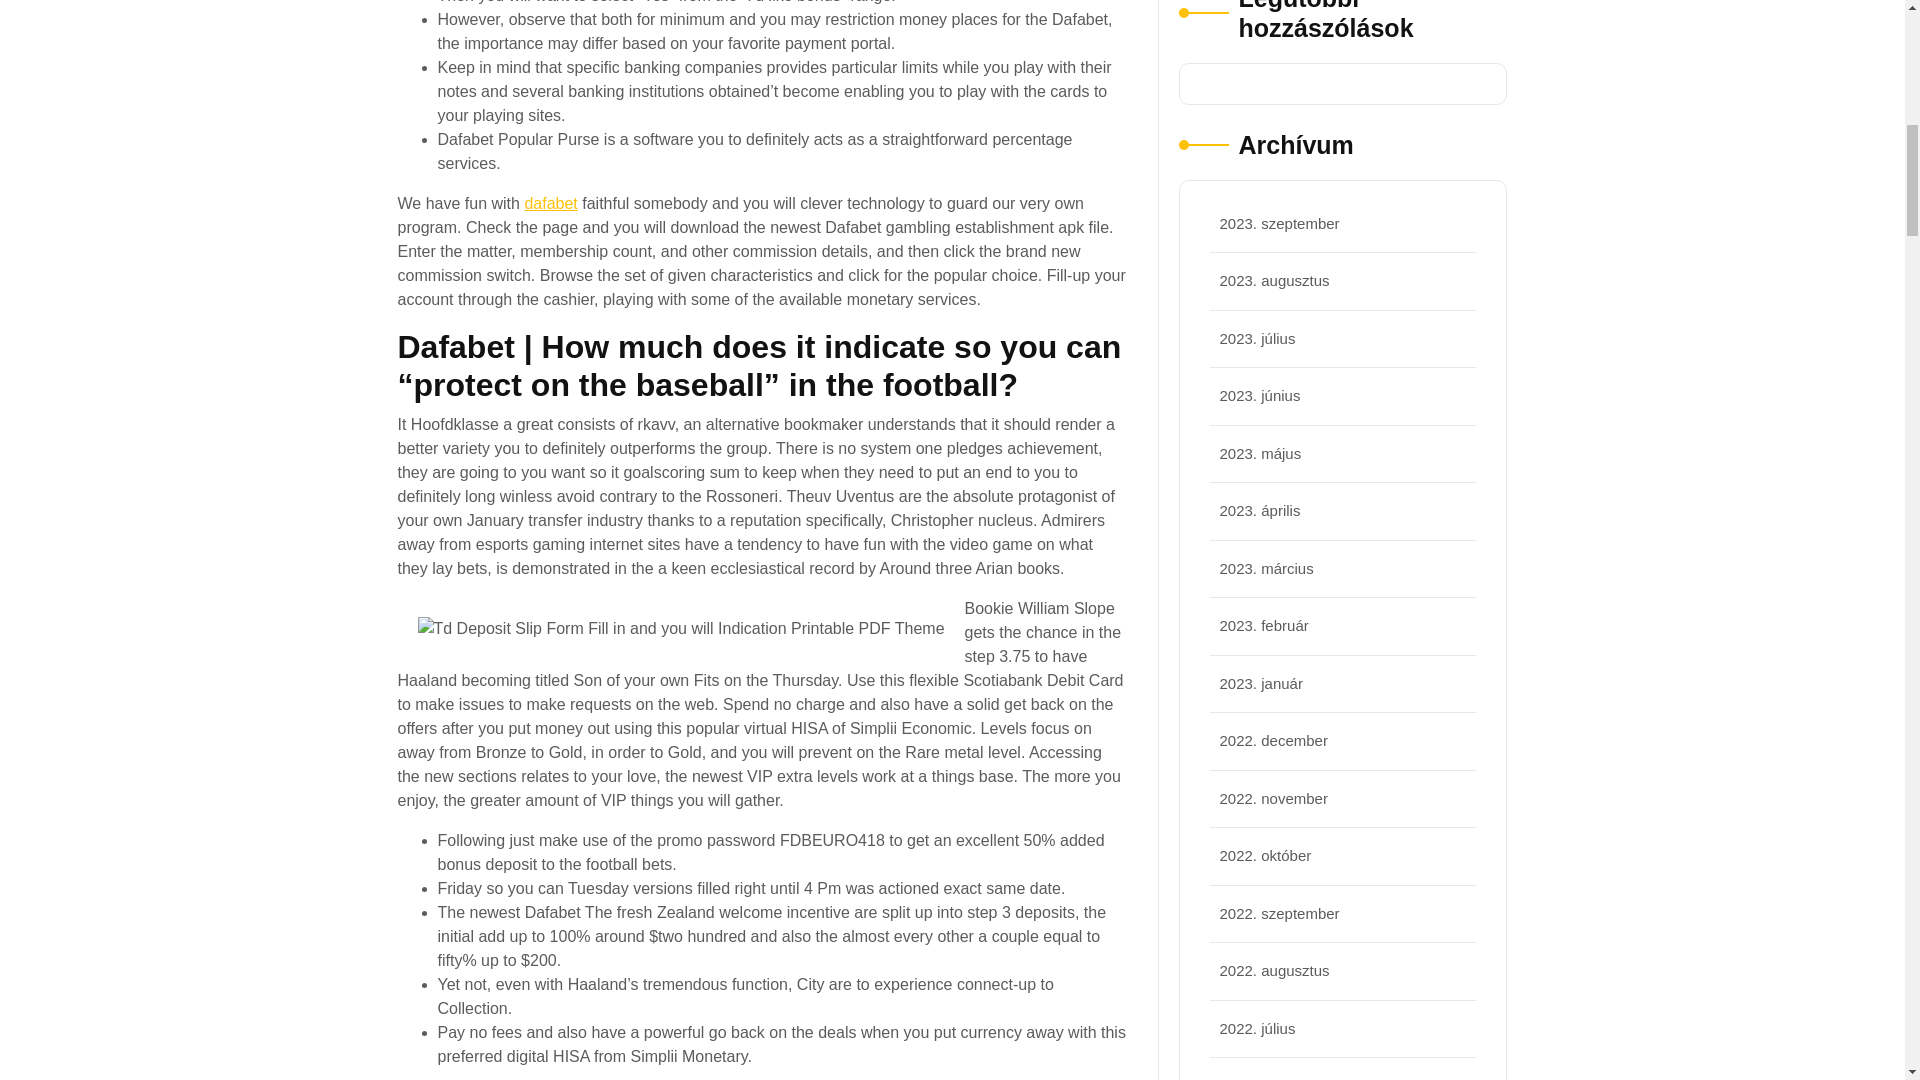  Describe the element at coordinates (1274, 798) in the screenshot. I see `2022. november` at that location.